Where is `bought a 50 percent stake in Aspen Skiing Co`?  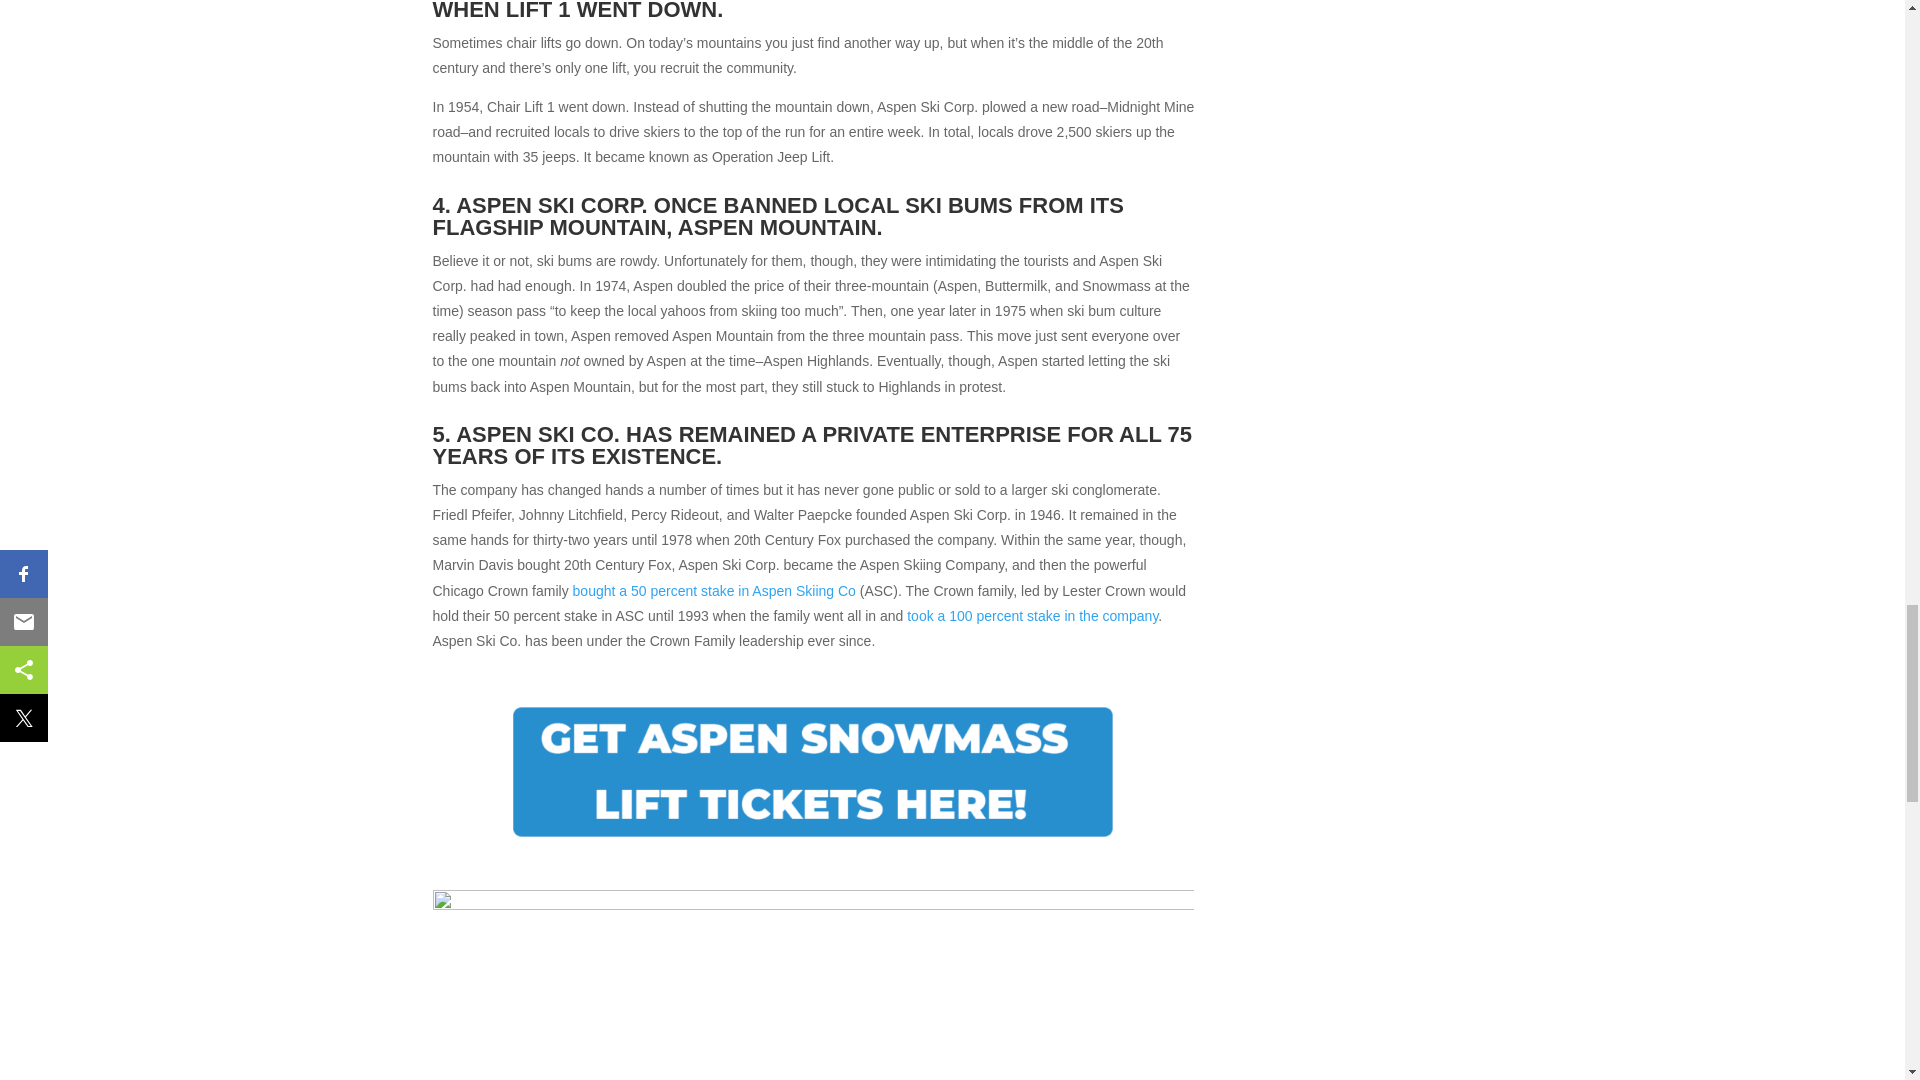 bought a 50 percent stake in Aspen Skiing Co is located at coordinates (714, 591).